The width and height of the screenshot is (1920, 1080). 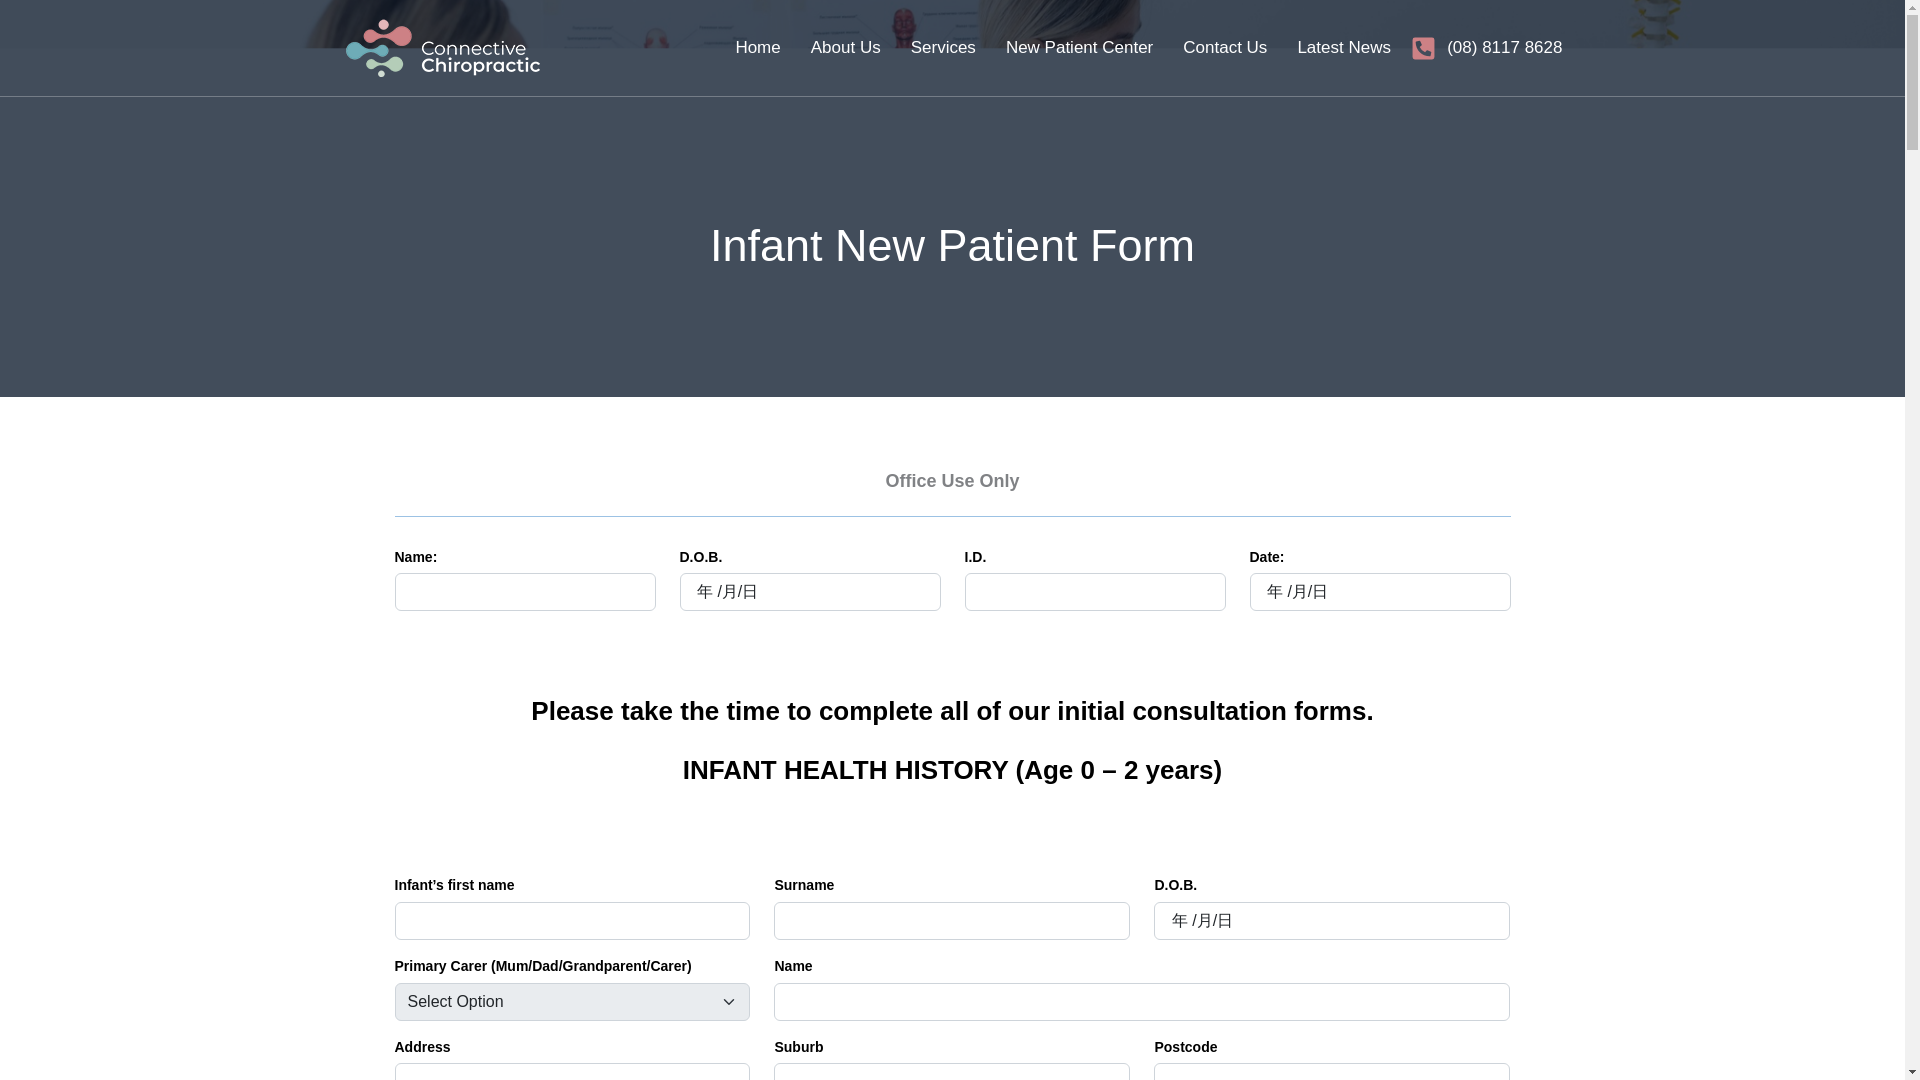 What do you see at coordinates (1224, 48) in the screenshot?
I see `Contact Us` at bounding box center [1224, 48].